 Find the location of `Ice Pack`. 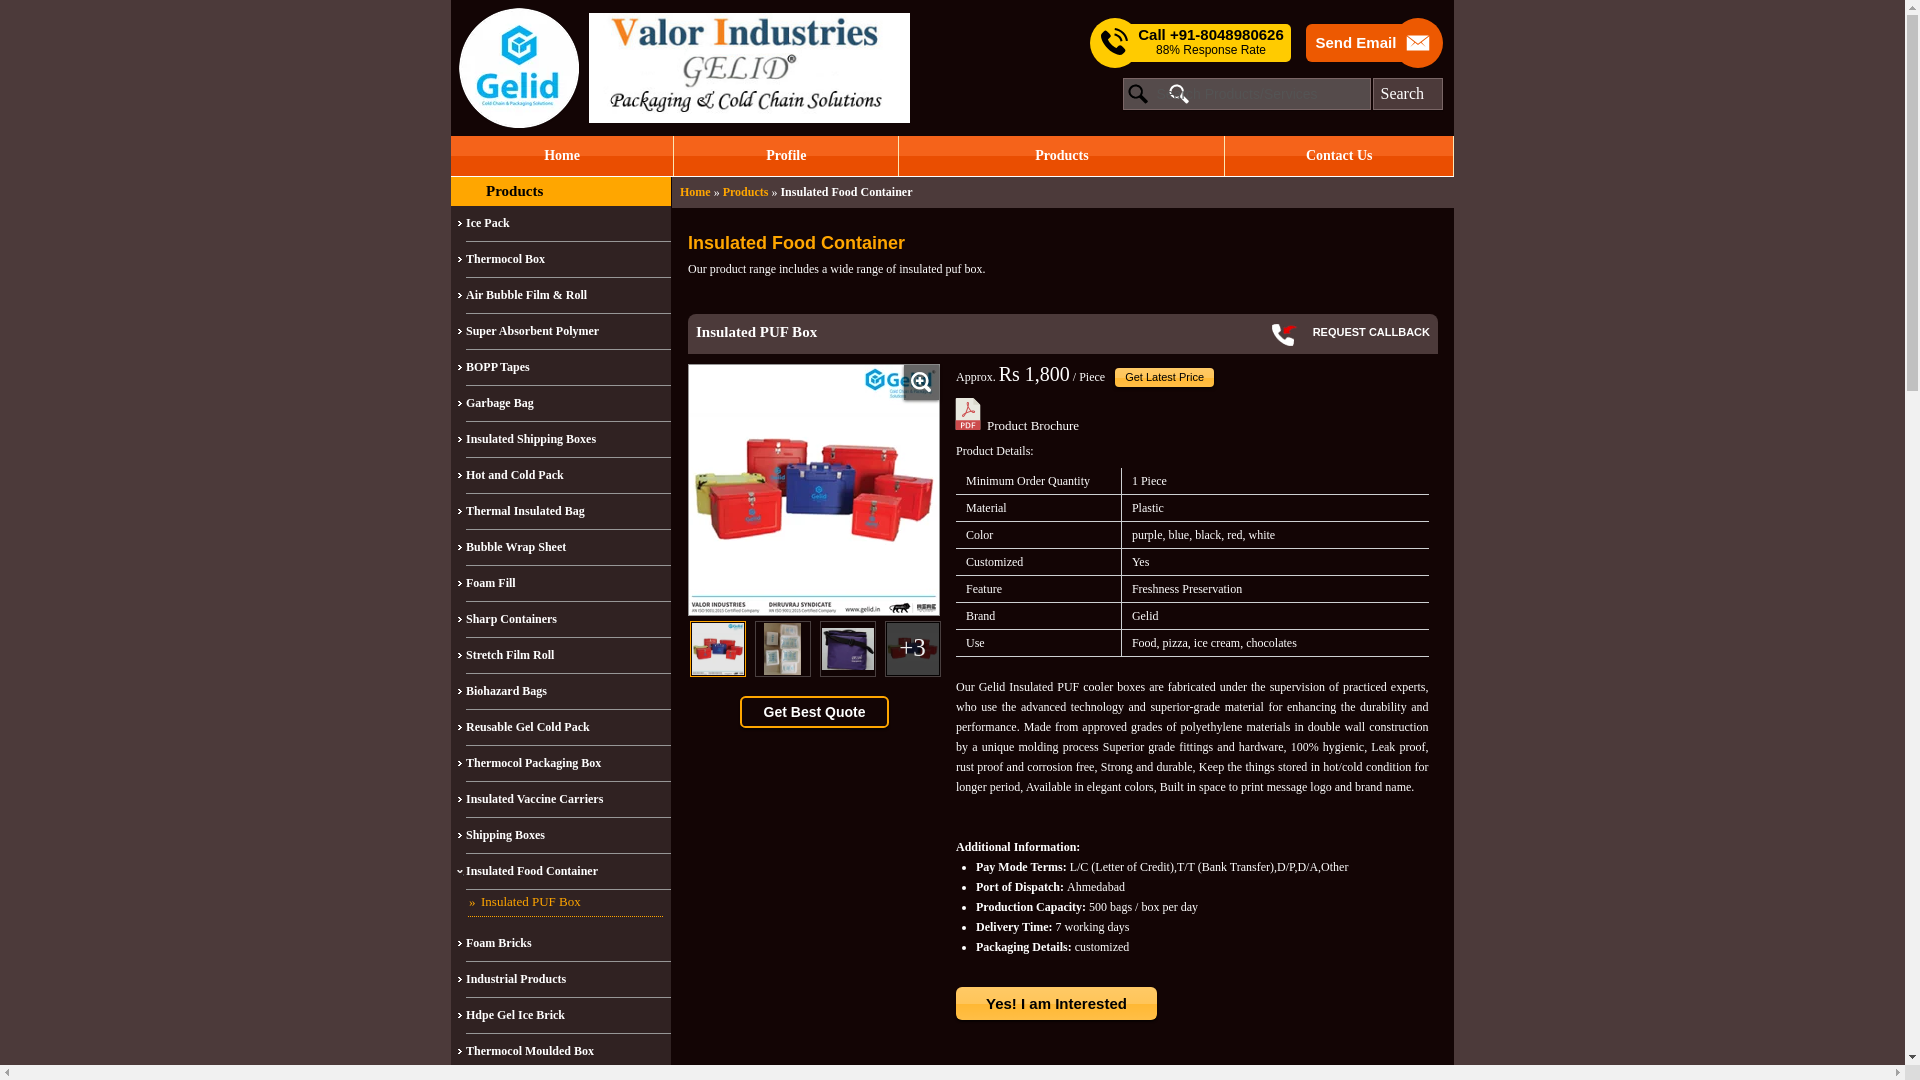

Ice Pack is located at coordinates (568, 224).